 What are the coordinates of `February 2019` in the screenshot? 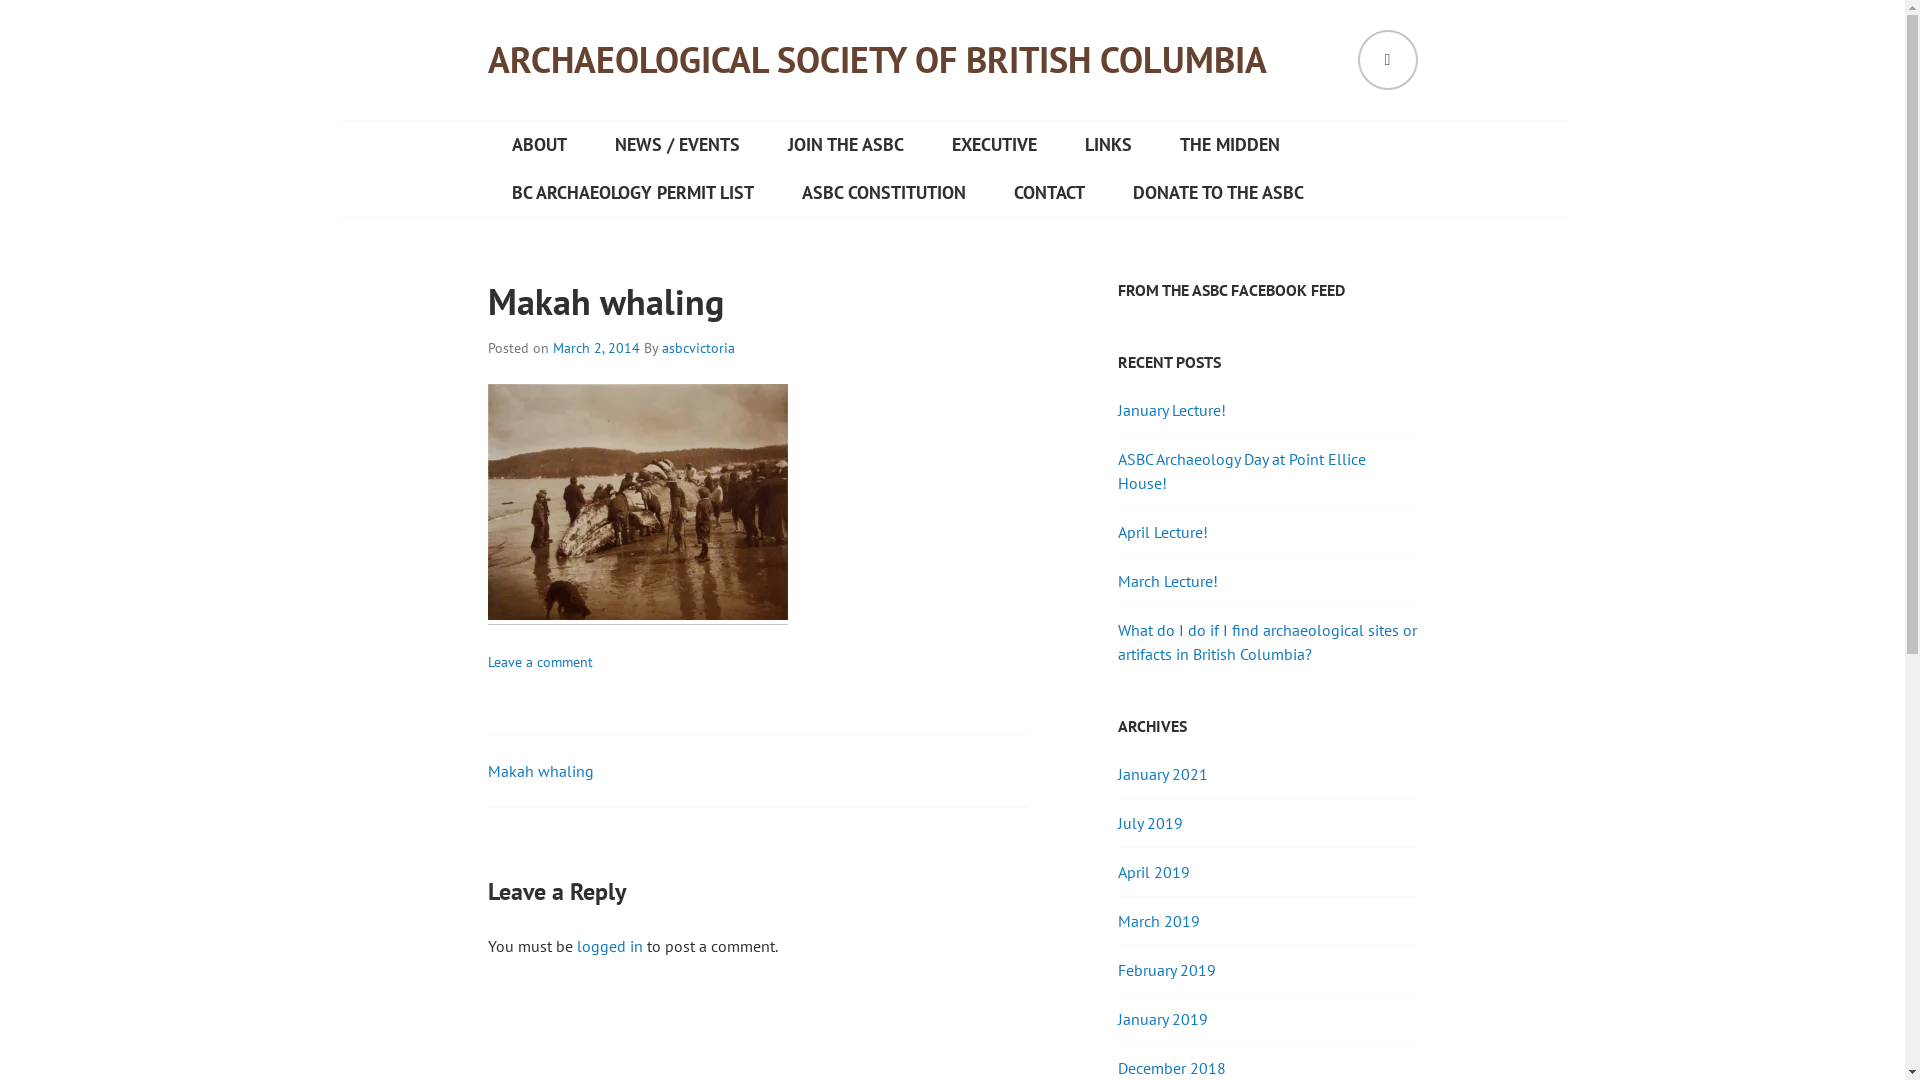 It's located at (1167, 970).